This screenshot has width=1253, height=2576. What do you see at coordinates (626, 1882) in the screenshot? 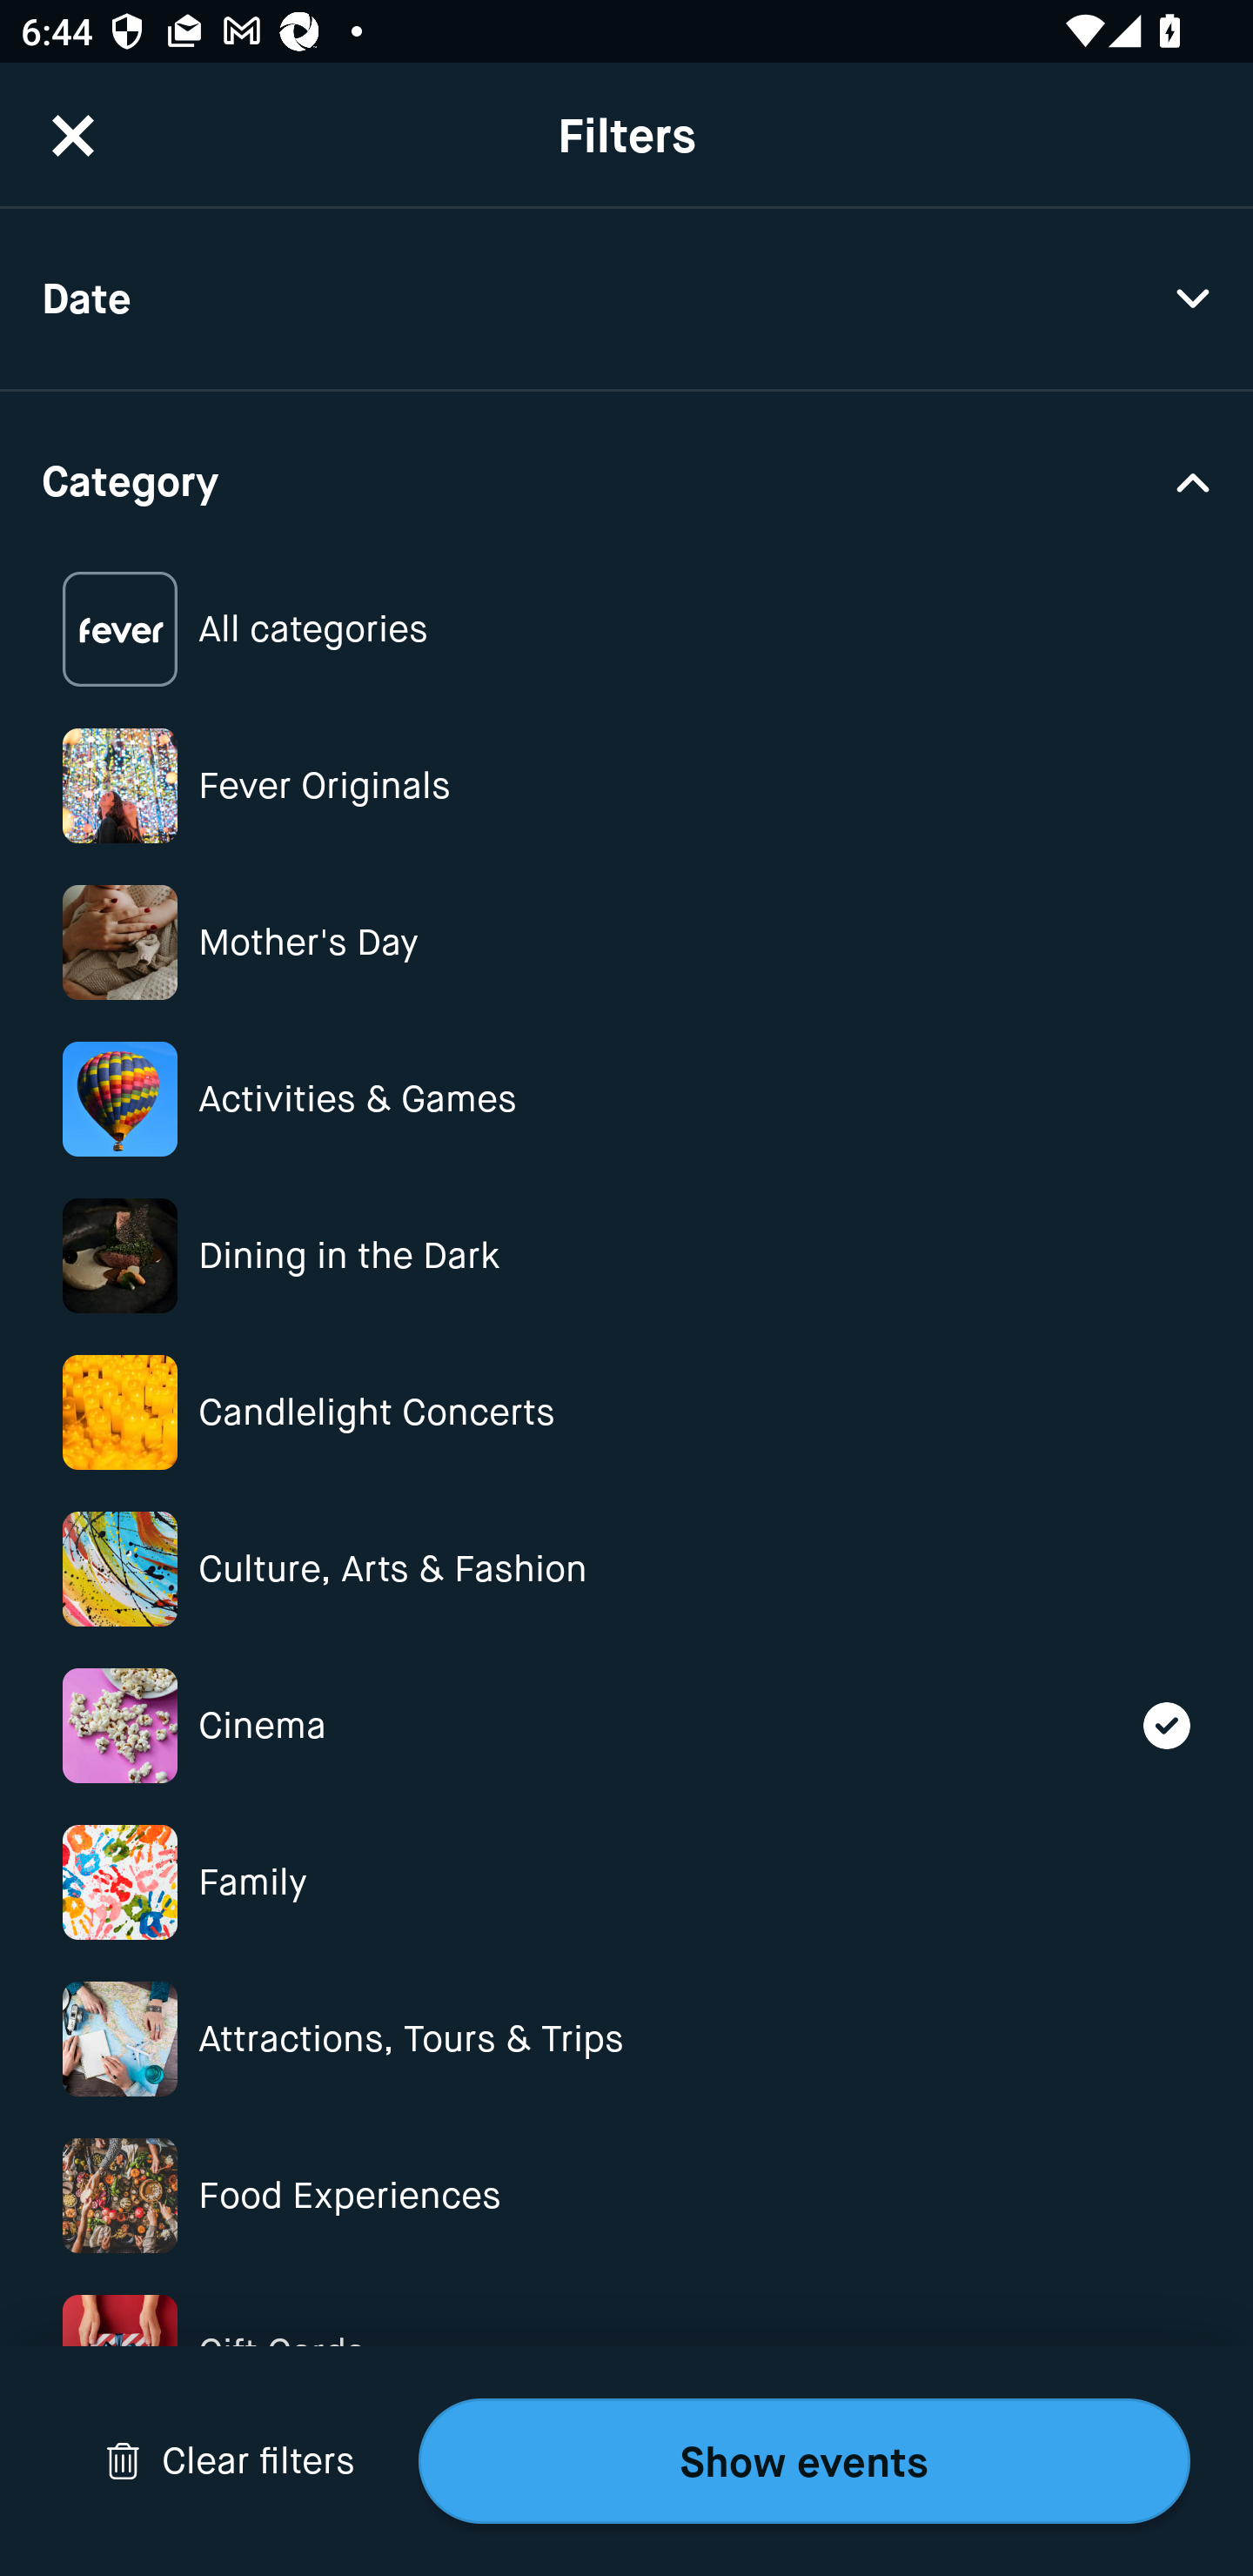
I see `Category Image Family` at bounding box center [626, 1882].